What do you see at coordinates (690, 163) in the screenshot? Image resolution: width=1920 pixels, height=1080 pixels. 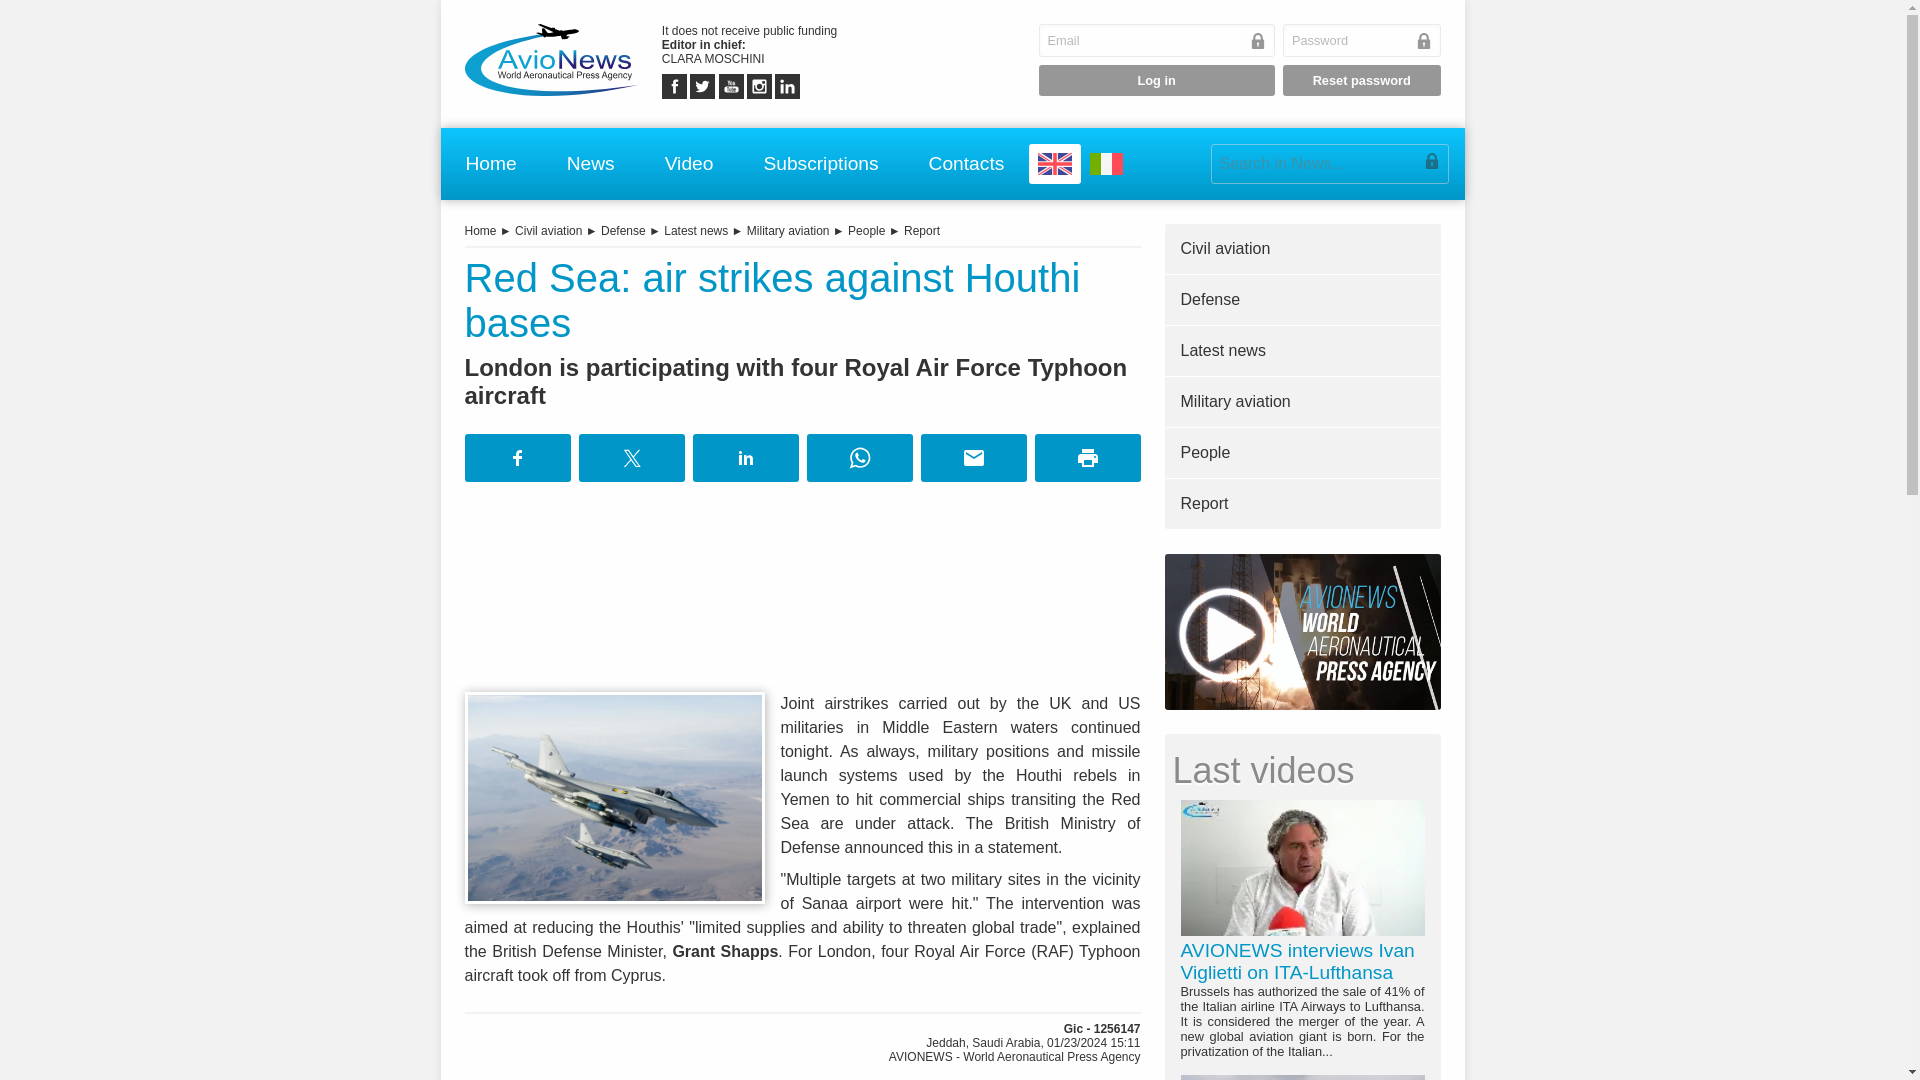 I see `Video` at bounding box center [690, 163].